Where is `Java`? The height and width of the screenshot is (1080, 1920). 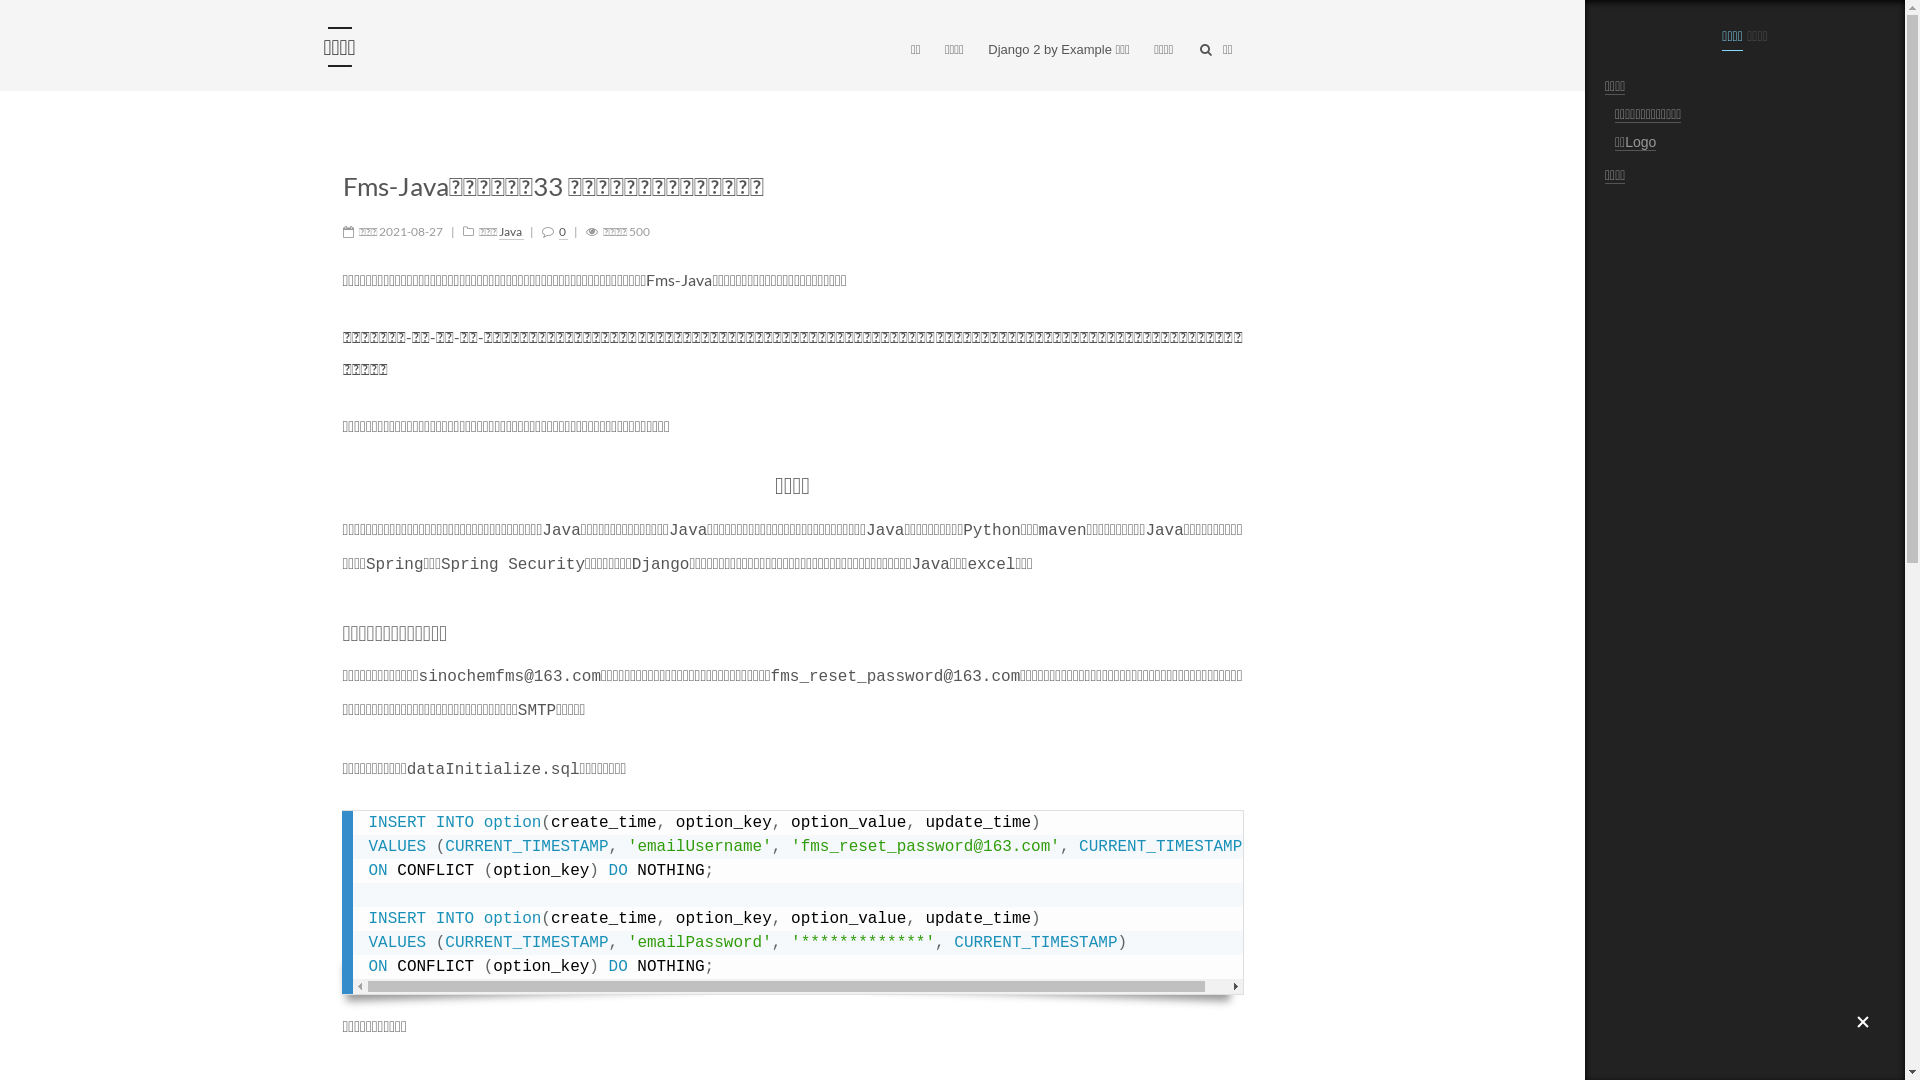
Java is located at coordinates (510, 232).